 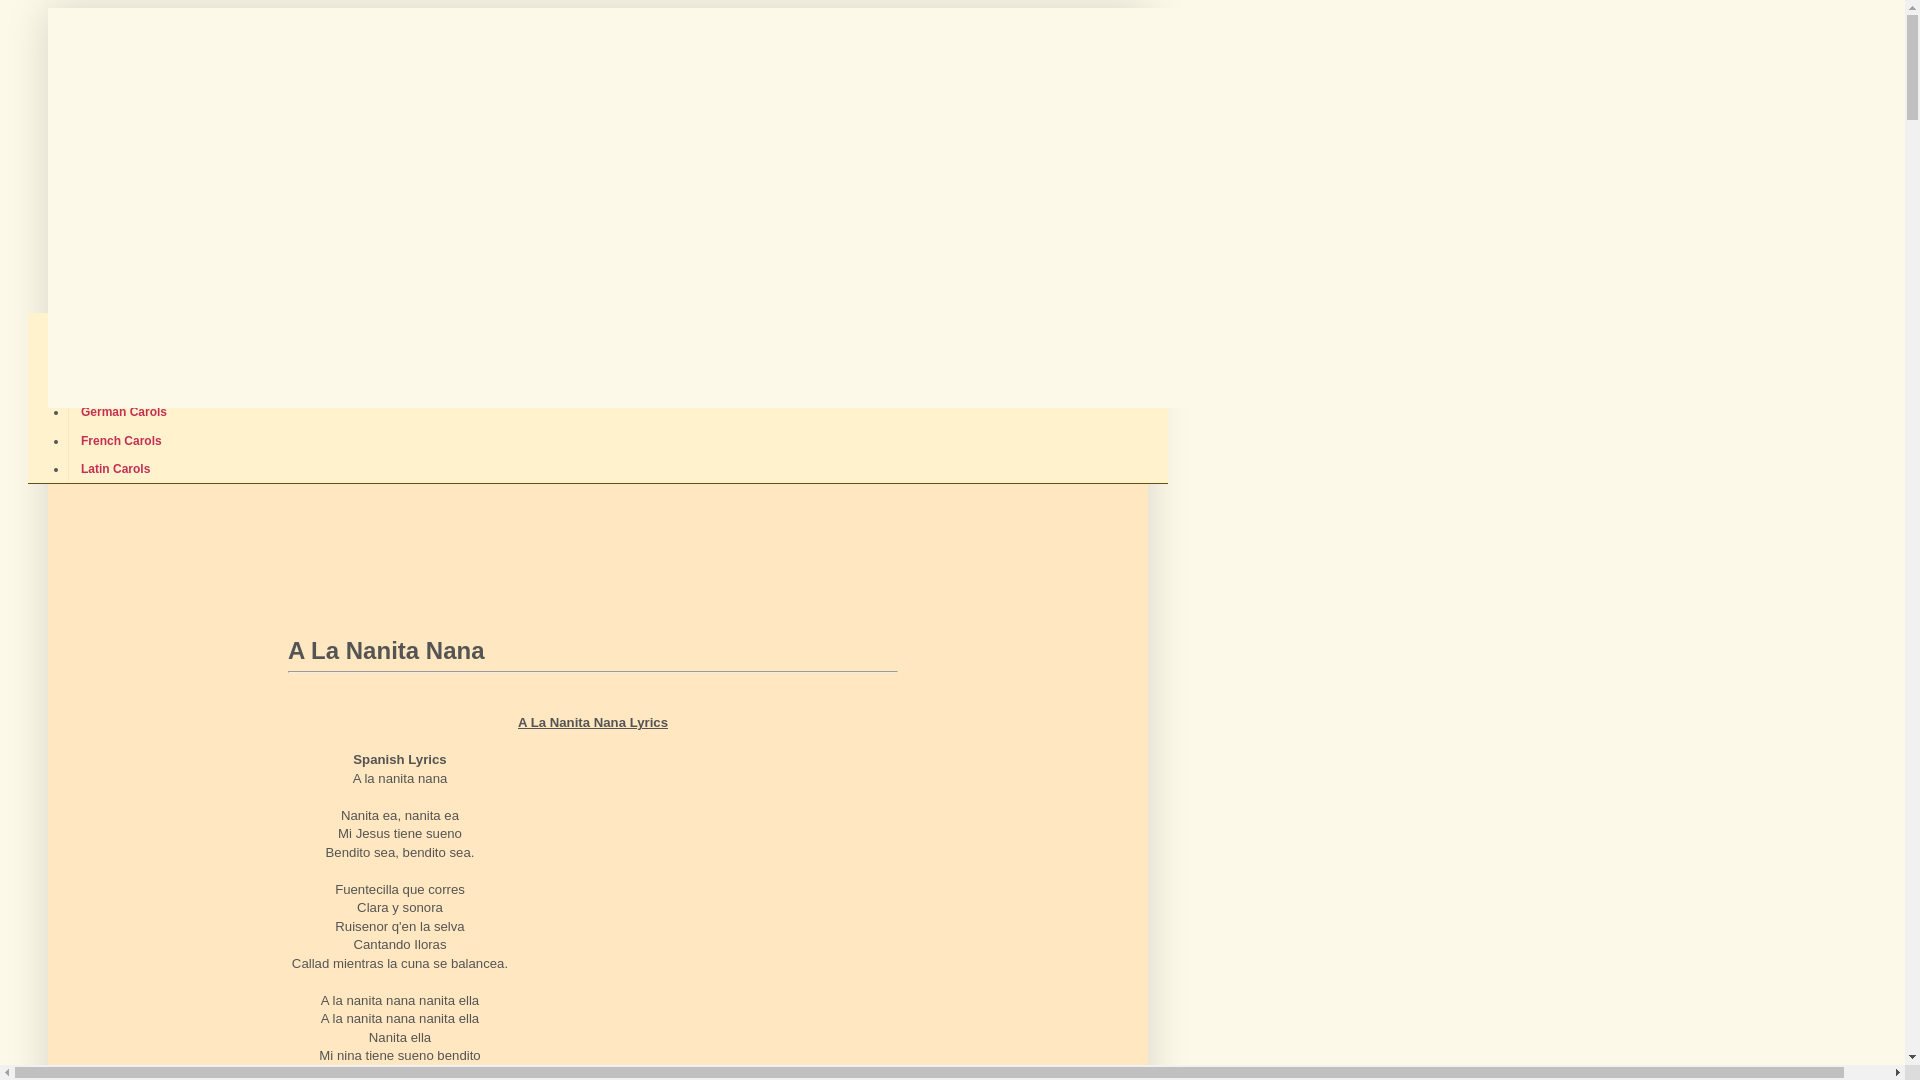 What do you see at coordinates (582, 114) in the screenshot?
I see `Christmas Carols - Lyrics and History` at bounding box center [582, 114].